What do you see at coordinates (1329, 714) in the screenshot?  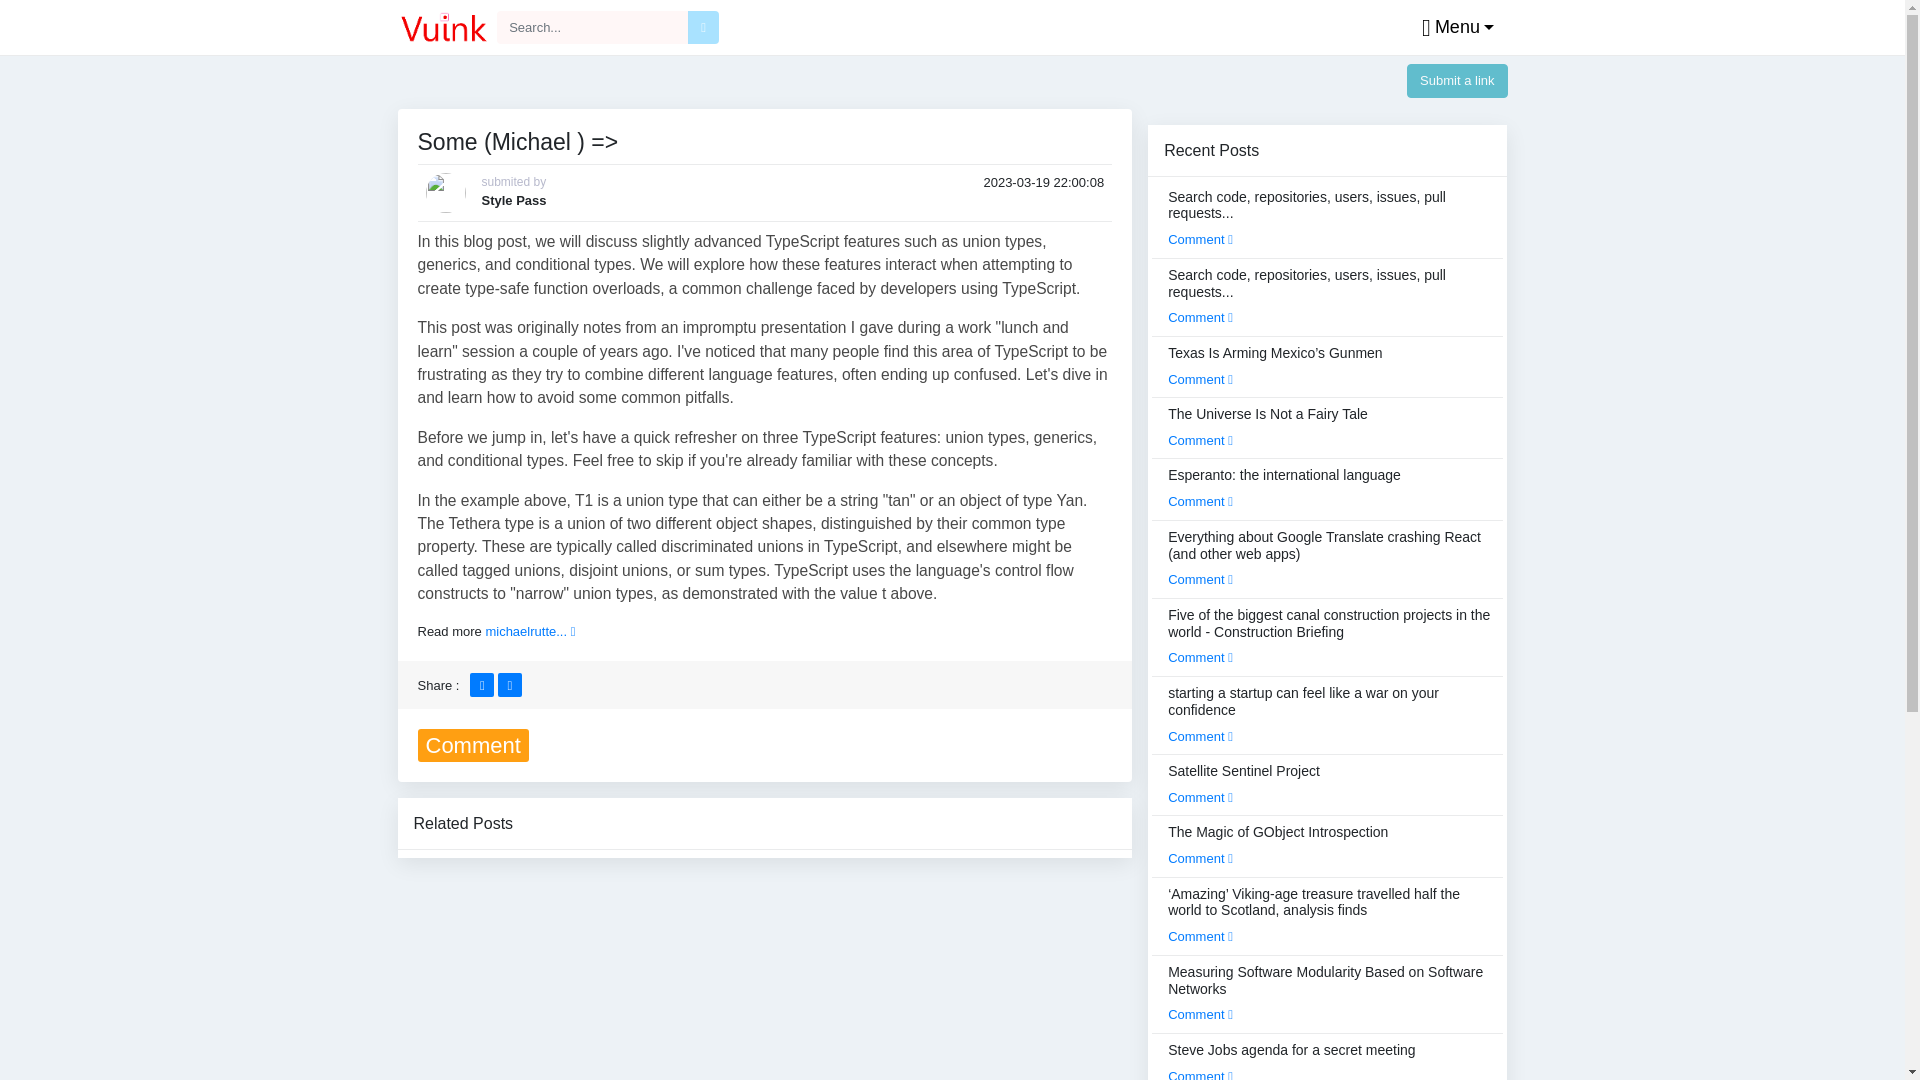 I see `starting a startup can feel like a war on your confidence` at bounding box center [1329, 714].